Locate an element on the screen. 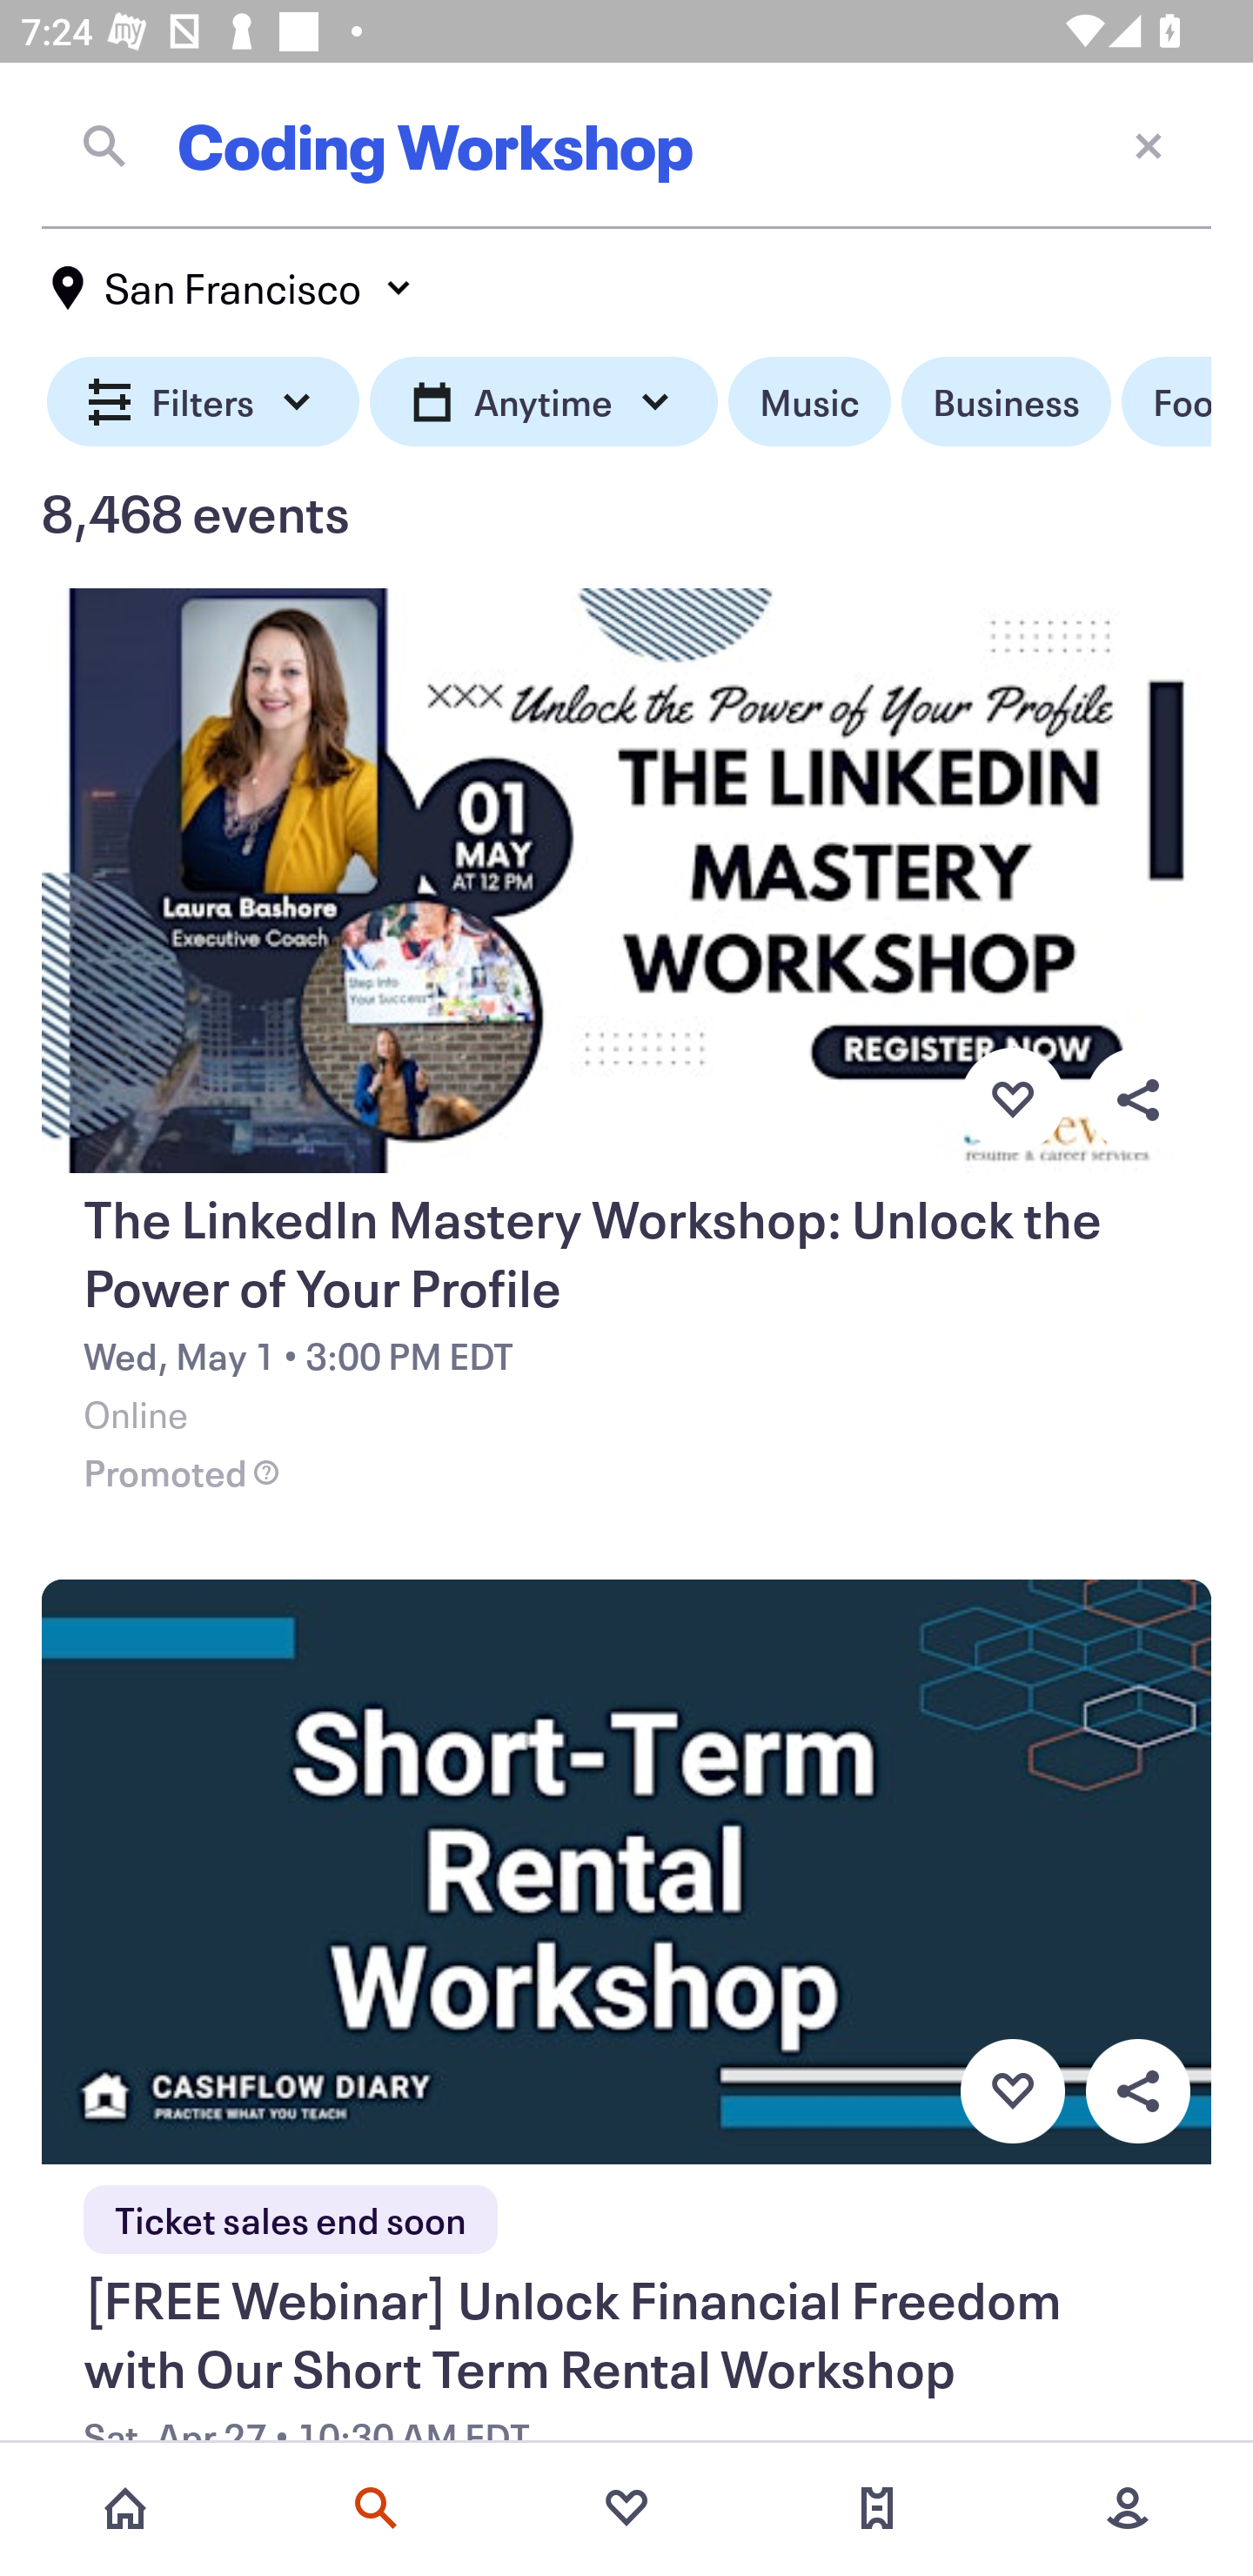  Favorite button is located at coordinates (1012, 1099).